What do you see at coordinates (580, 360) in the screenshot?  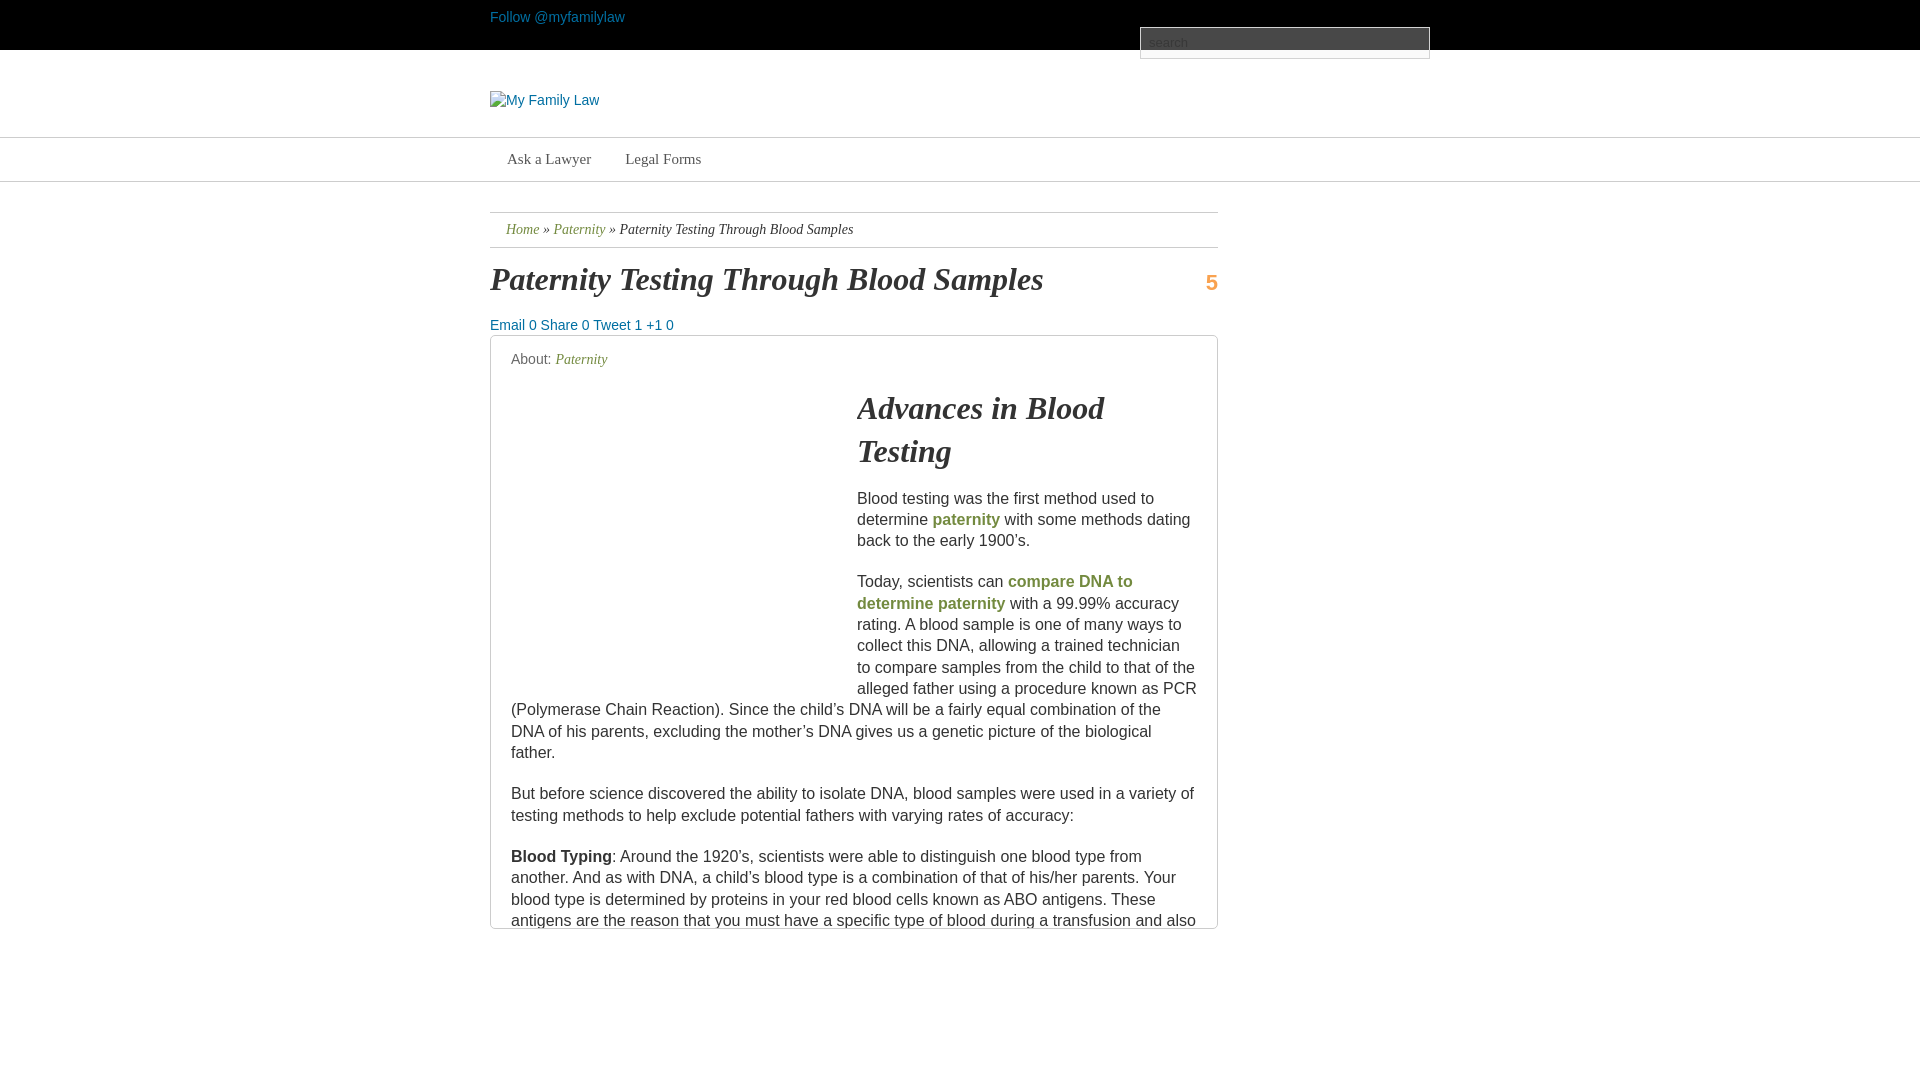 I see `Paternity` at bounding box center [580, 360].